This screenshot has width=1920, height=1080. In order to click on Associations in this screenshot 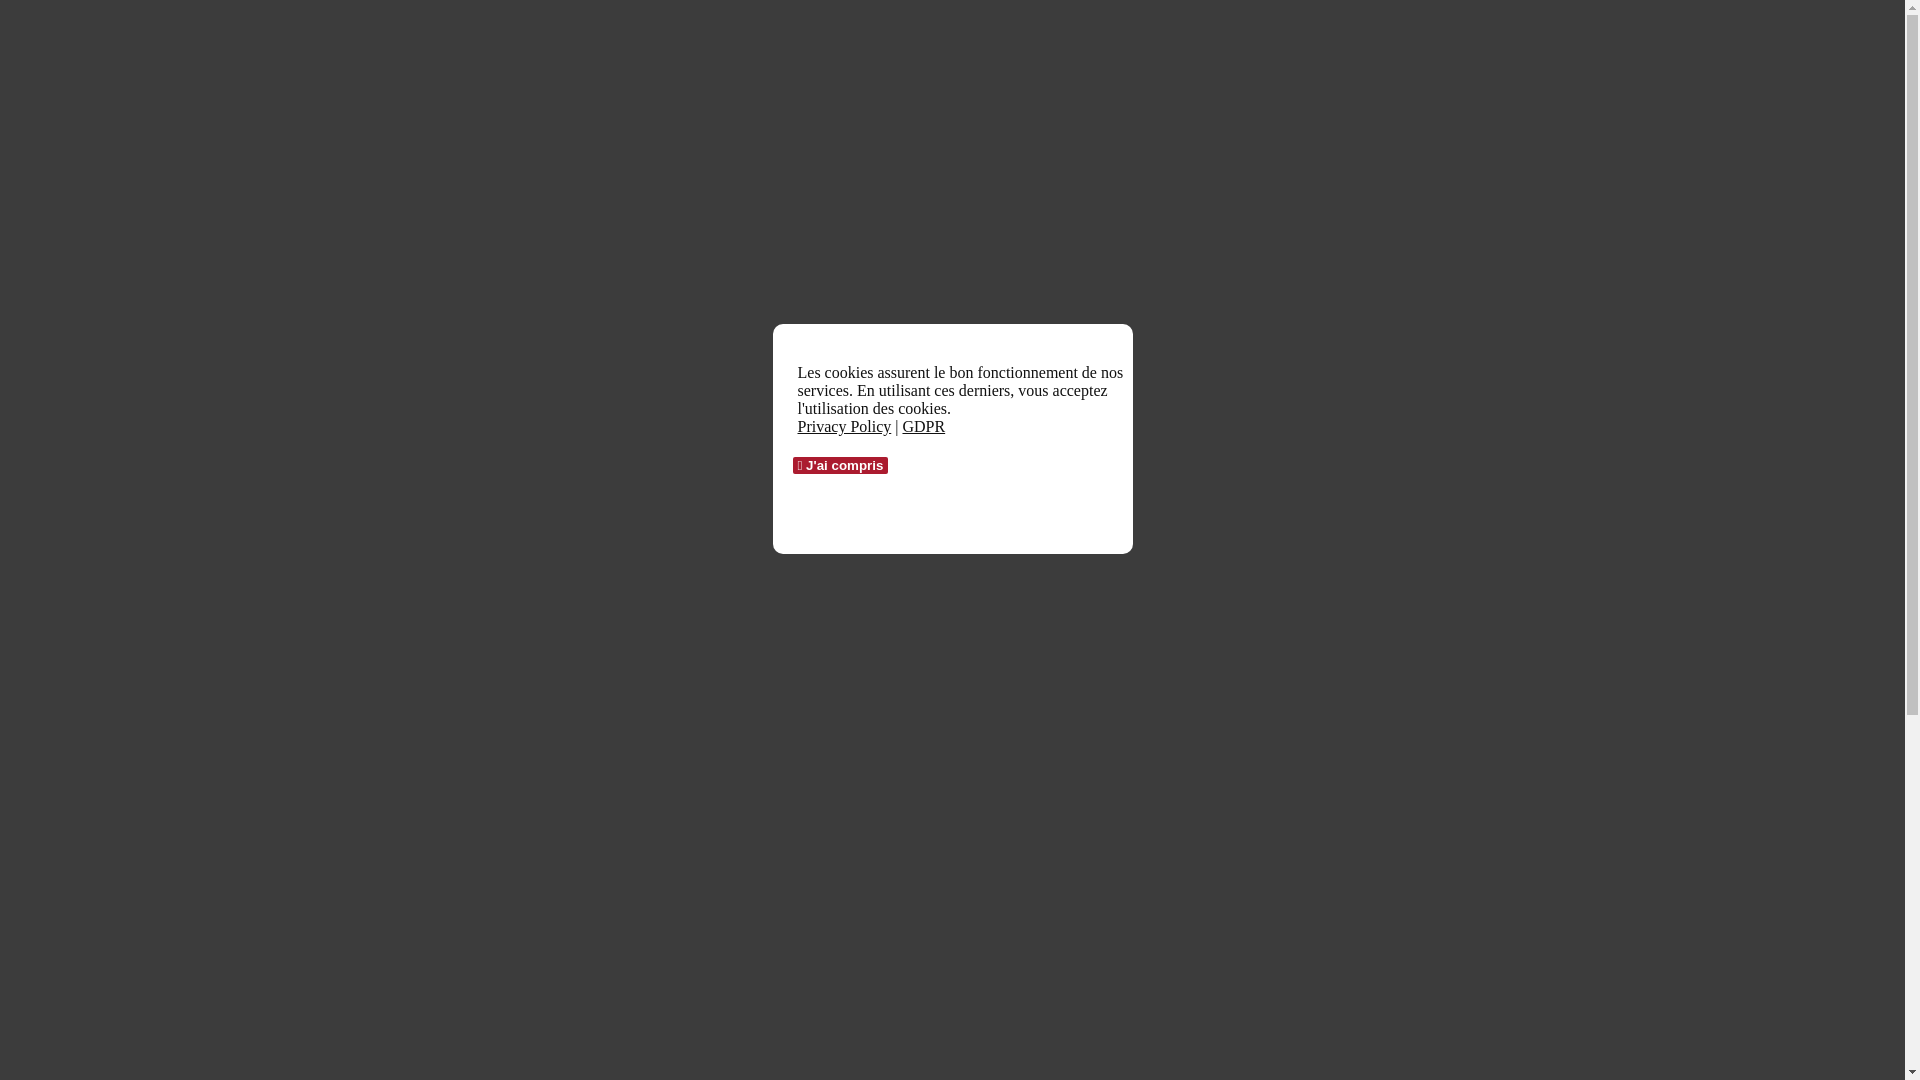, I will do `click(89, 288)`.